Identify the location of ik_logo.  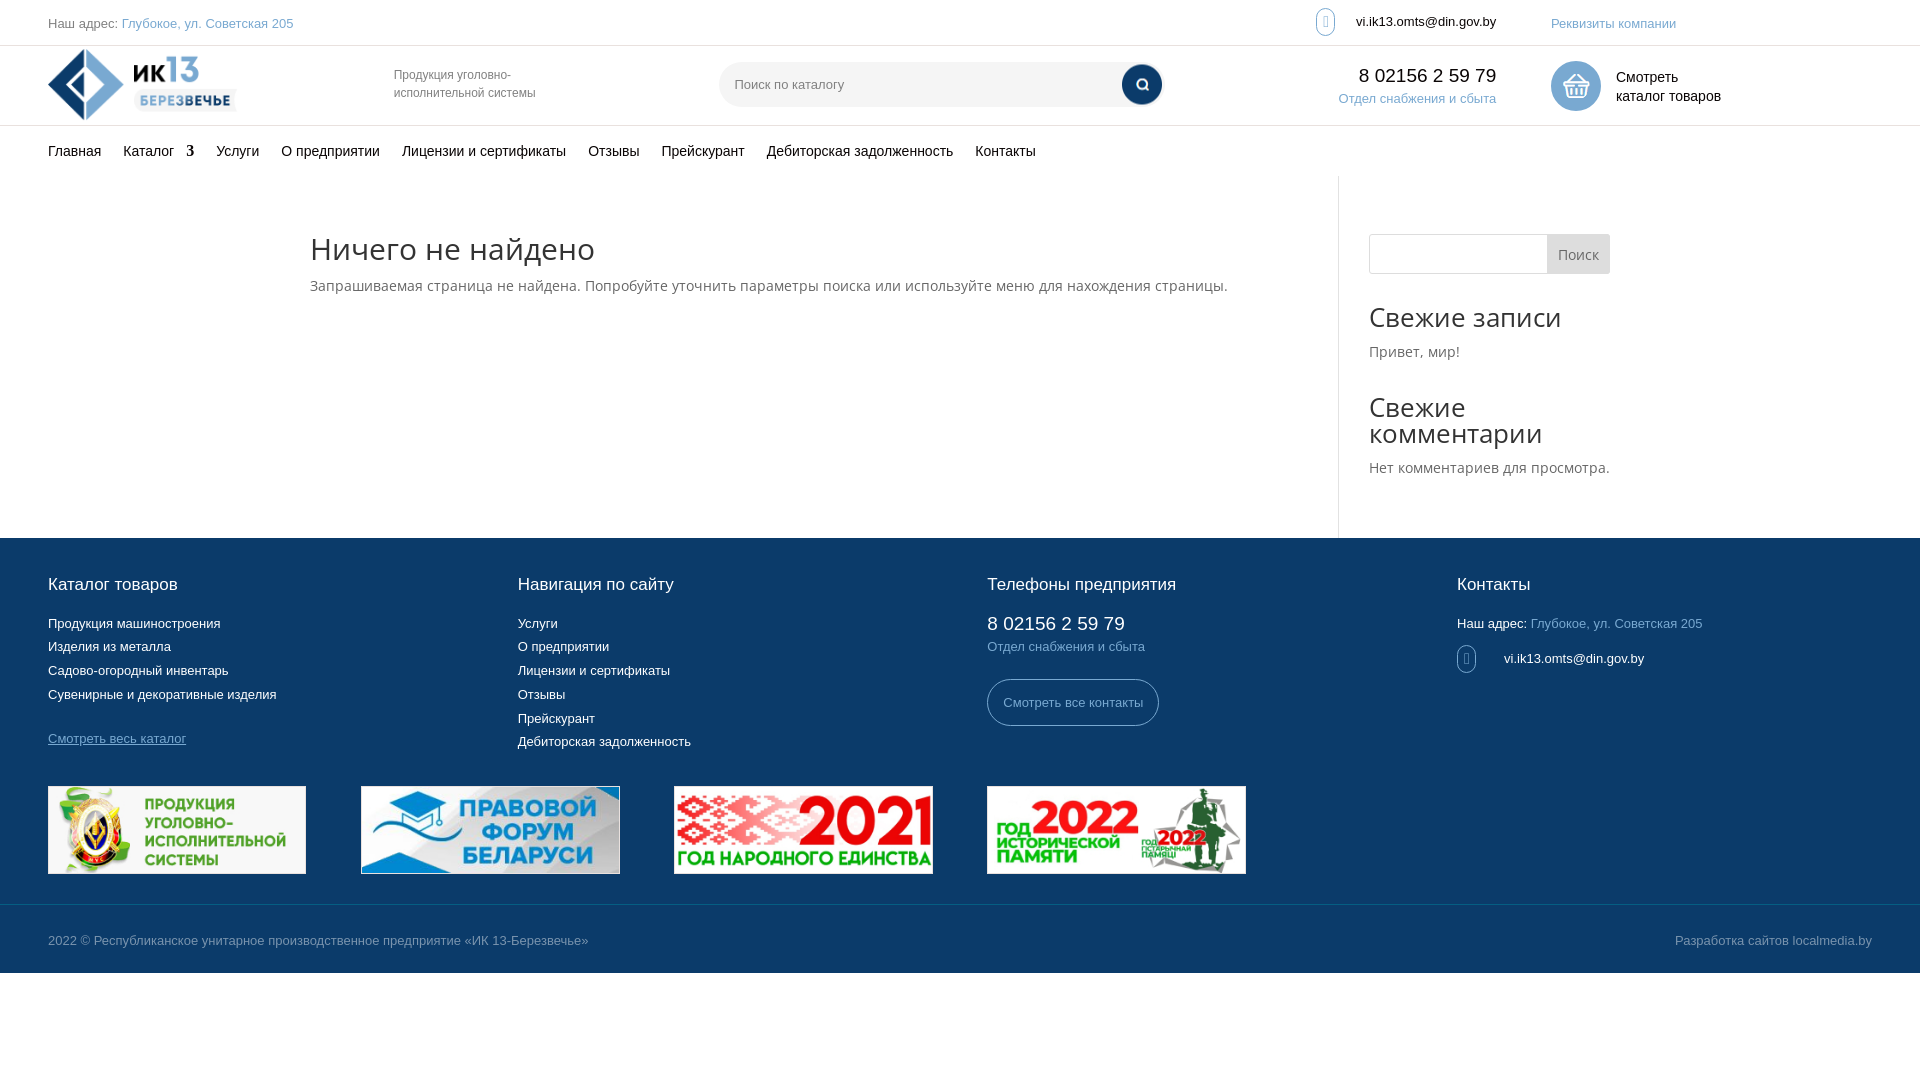
(143, 86).